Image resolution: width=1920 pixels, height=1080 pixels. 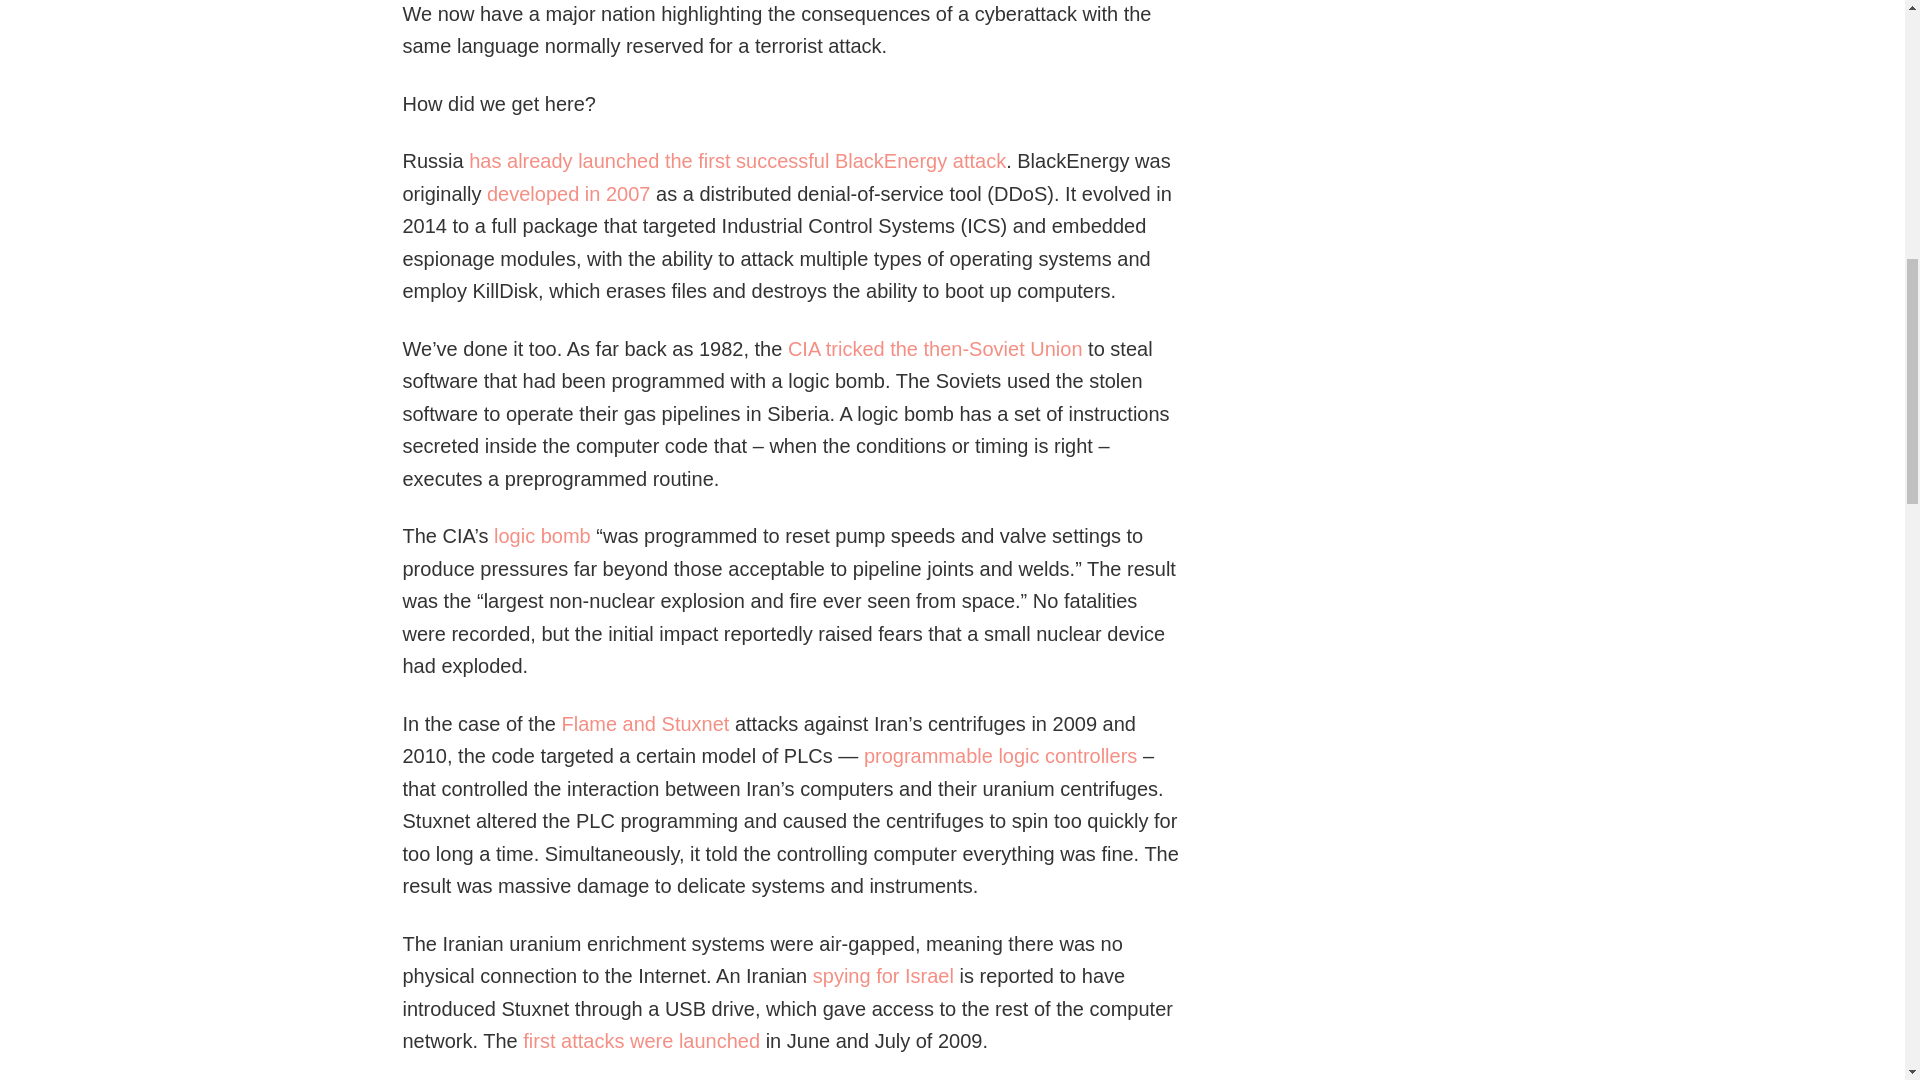 I want to click on CIA tricked the then-Soviet Union, so click(x=934, y=348).